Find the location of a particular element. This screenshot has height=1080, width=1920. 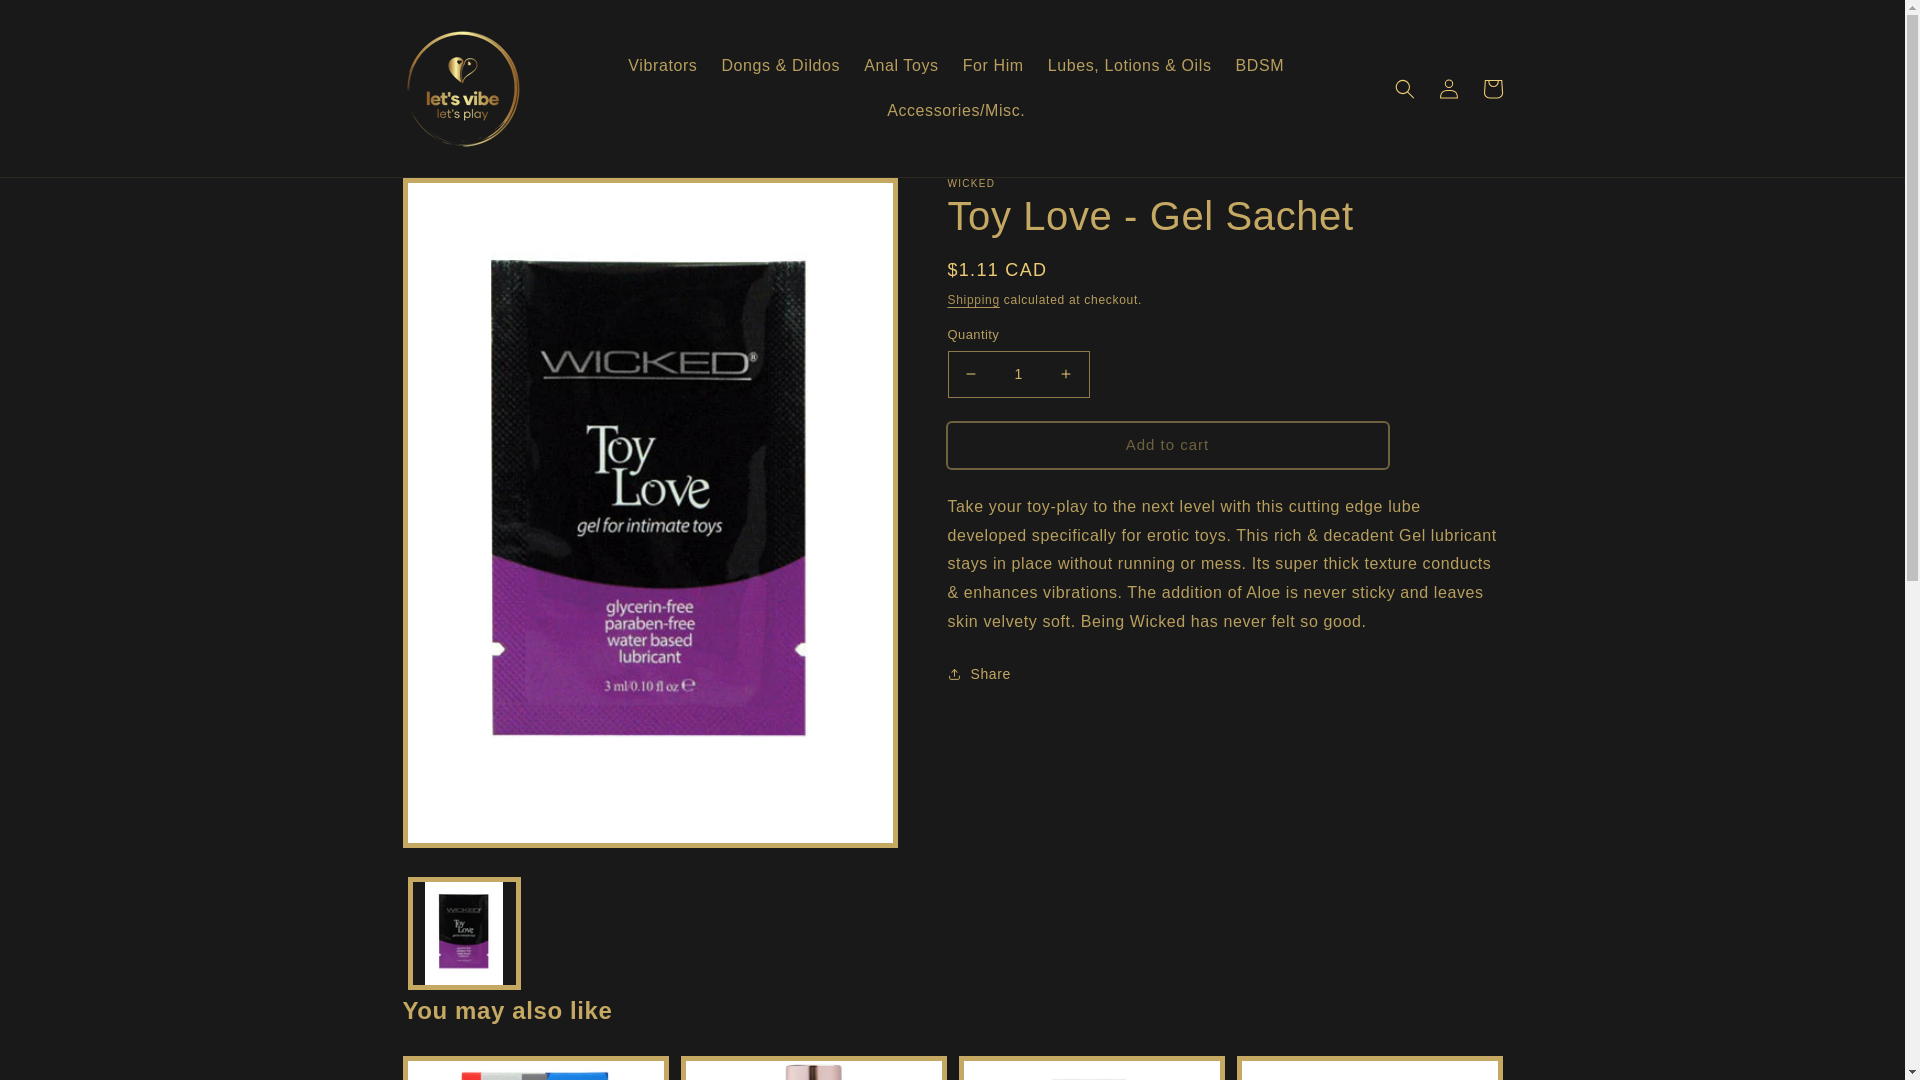

Log in is located at coordinates (1448, 88).